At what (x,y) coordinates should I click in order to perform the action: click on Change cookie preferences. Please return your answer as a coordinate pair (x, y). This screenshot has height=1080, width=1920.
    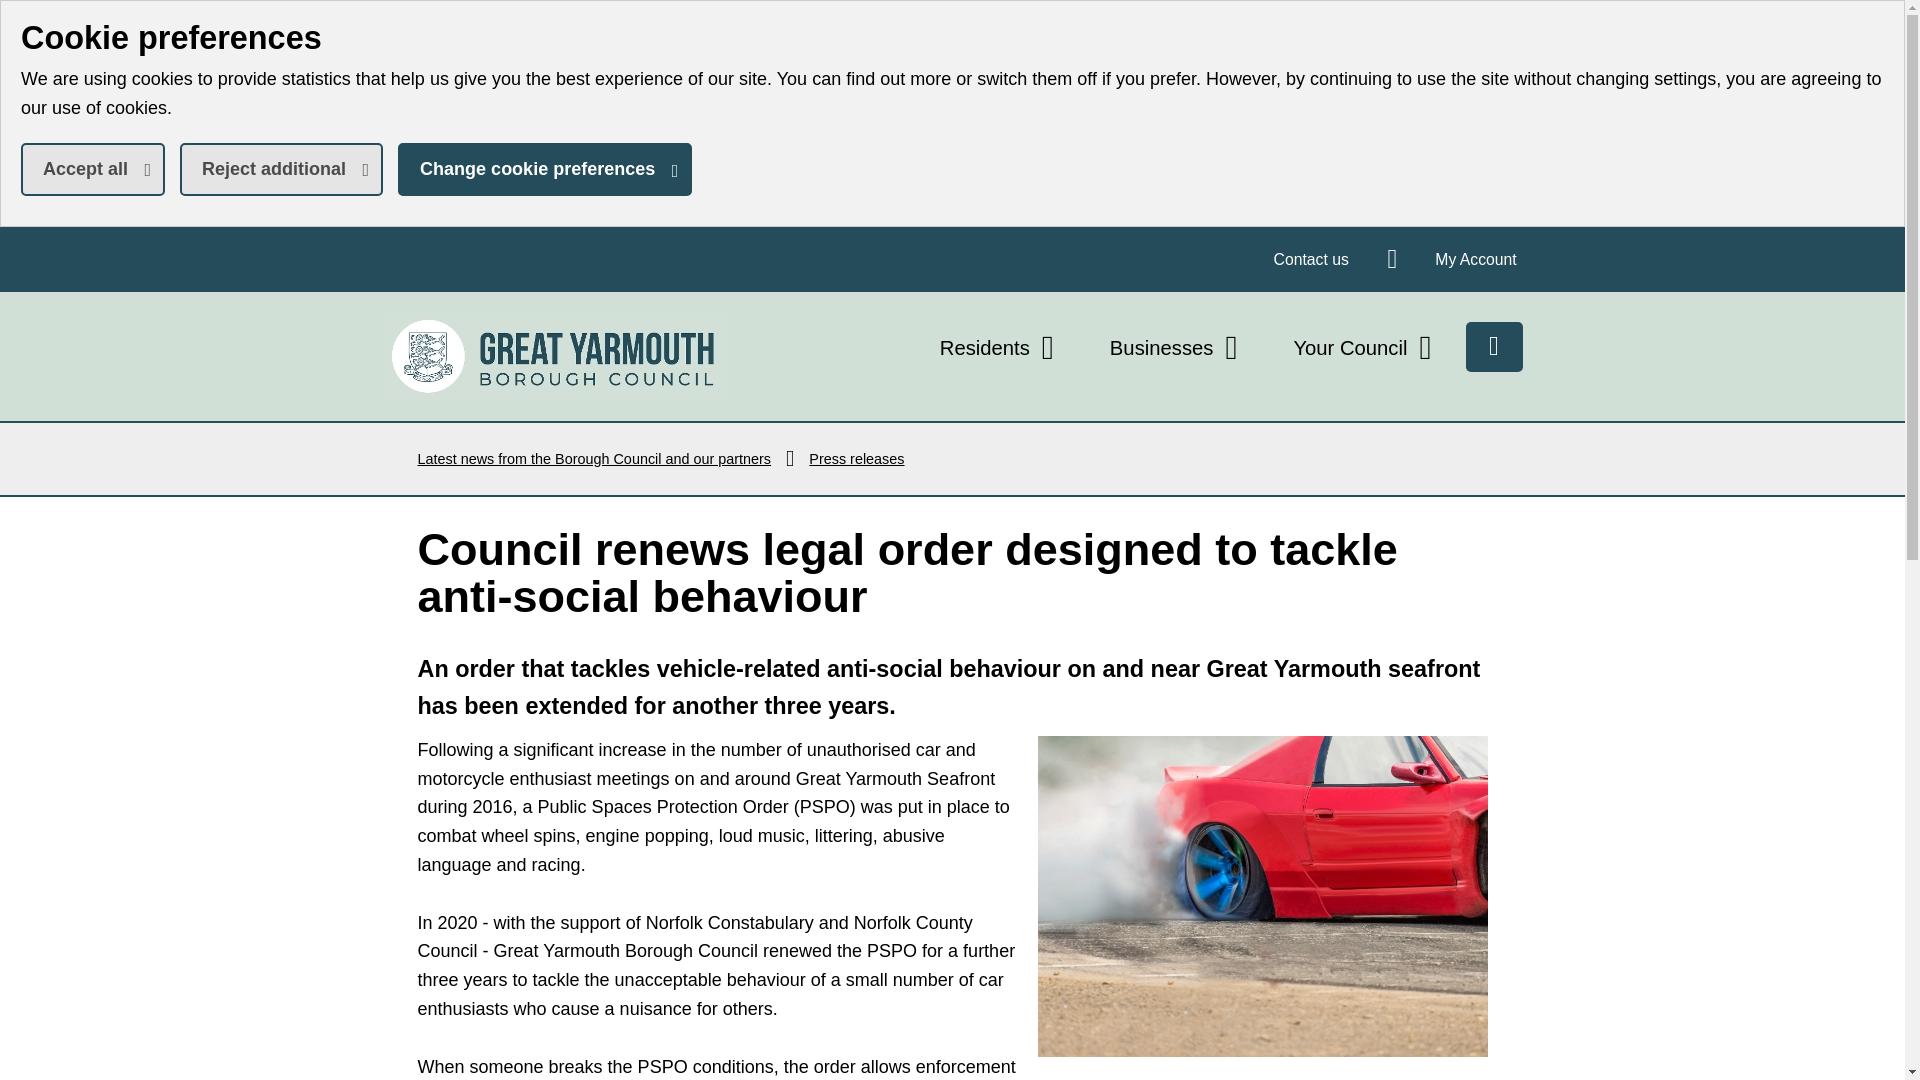
    Looking at the image, I should click on (281, 168).